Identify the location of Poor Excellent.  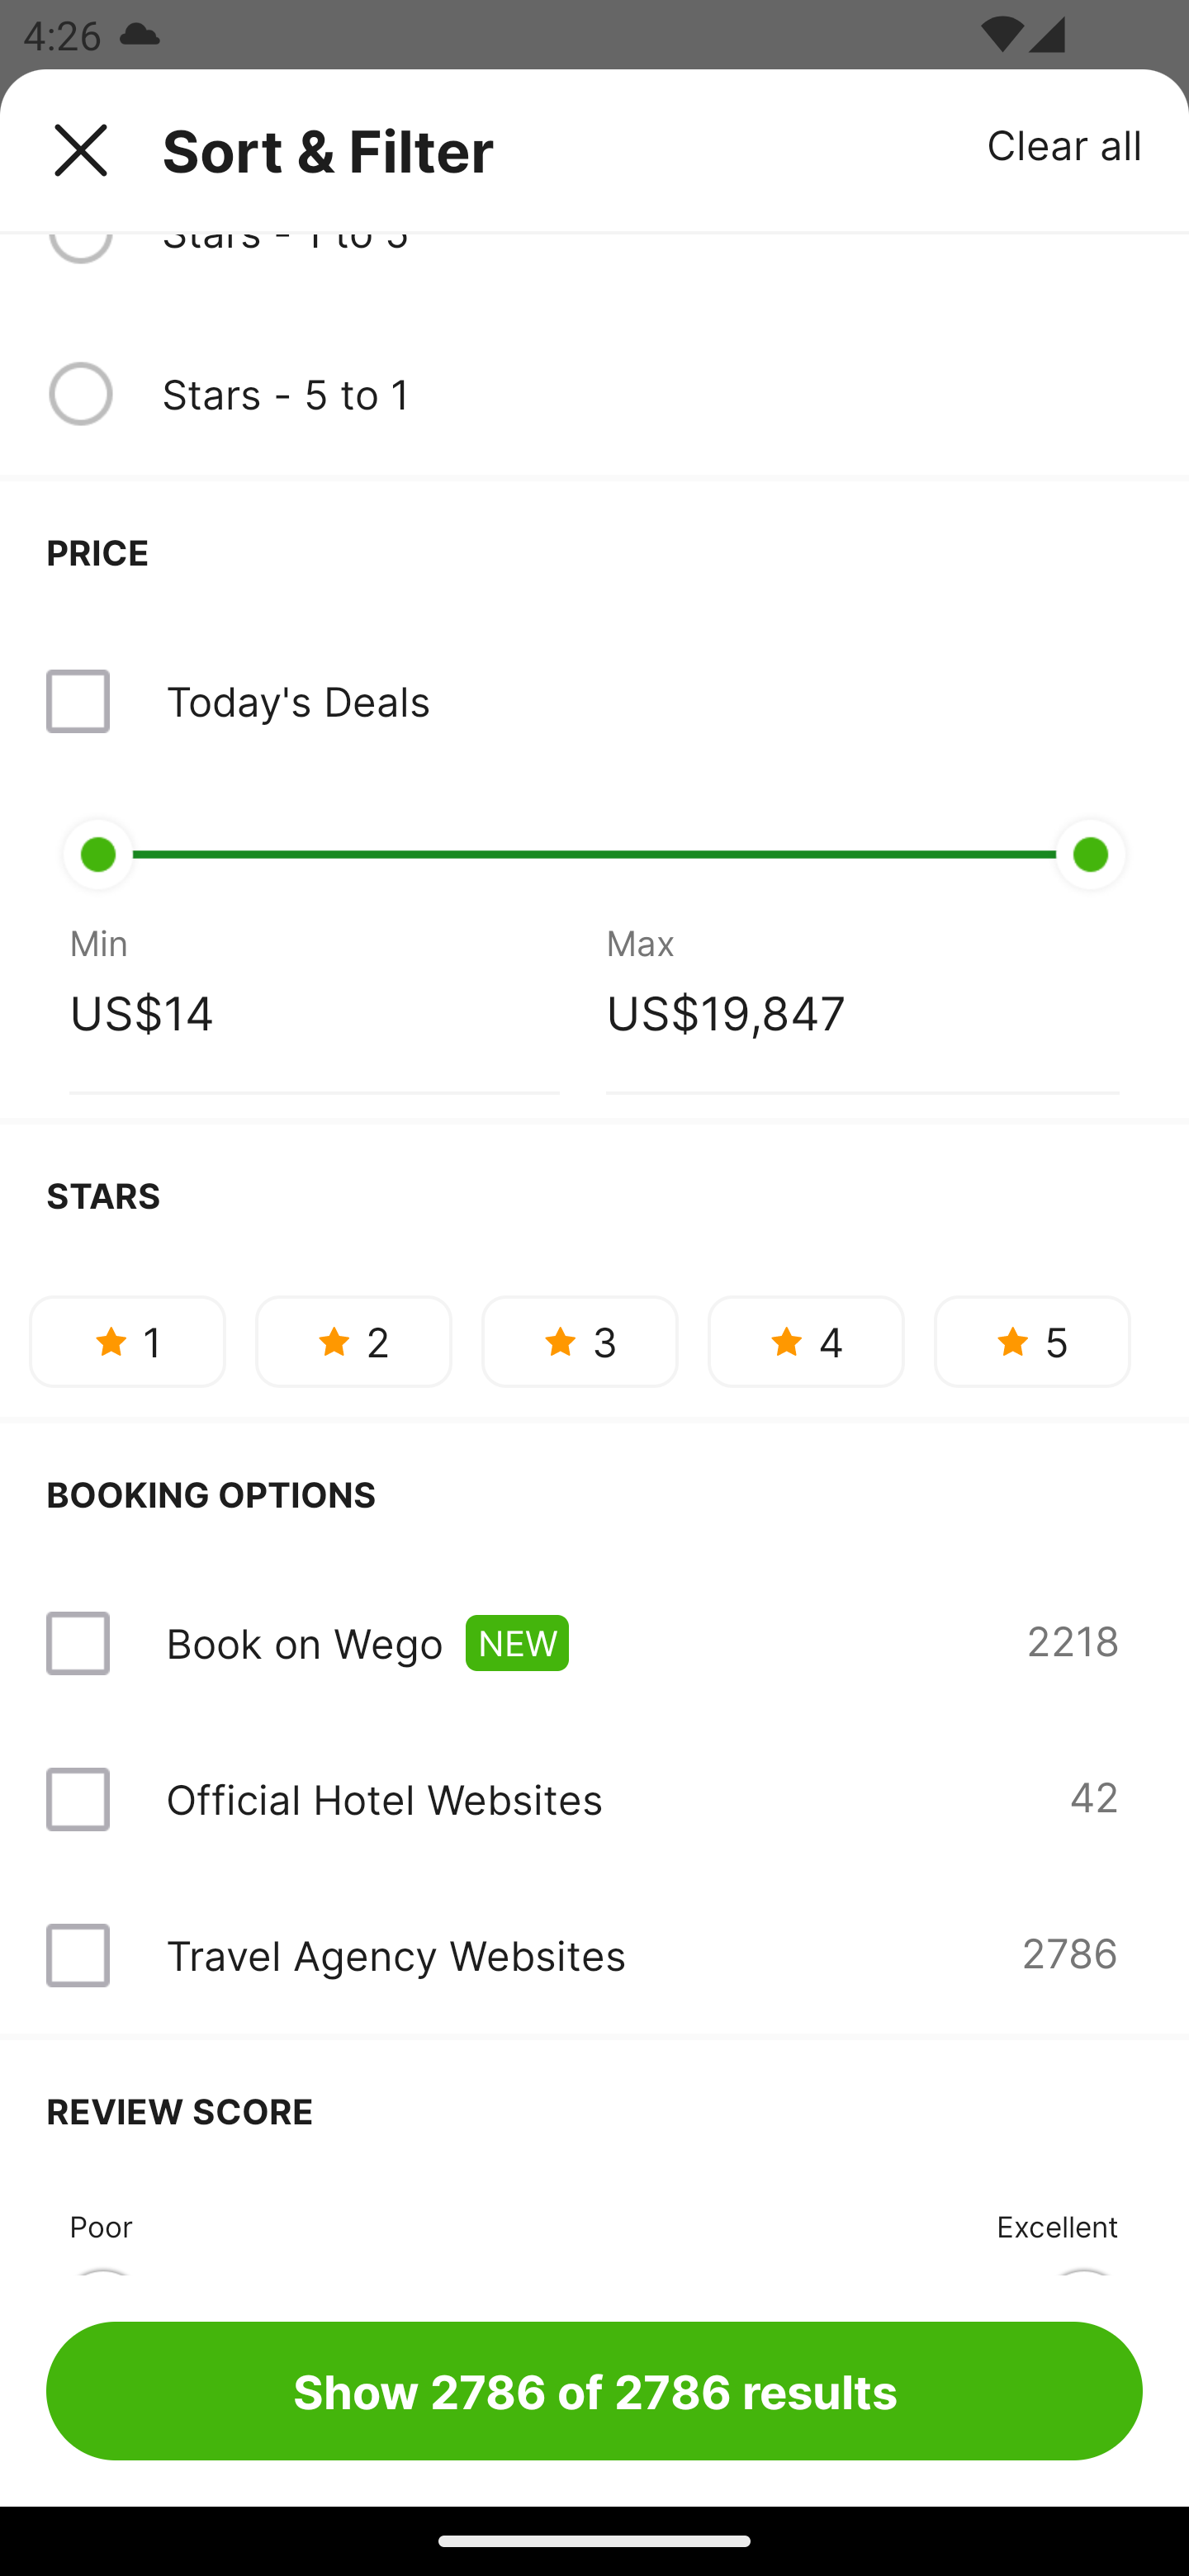
(594, 2228).